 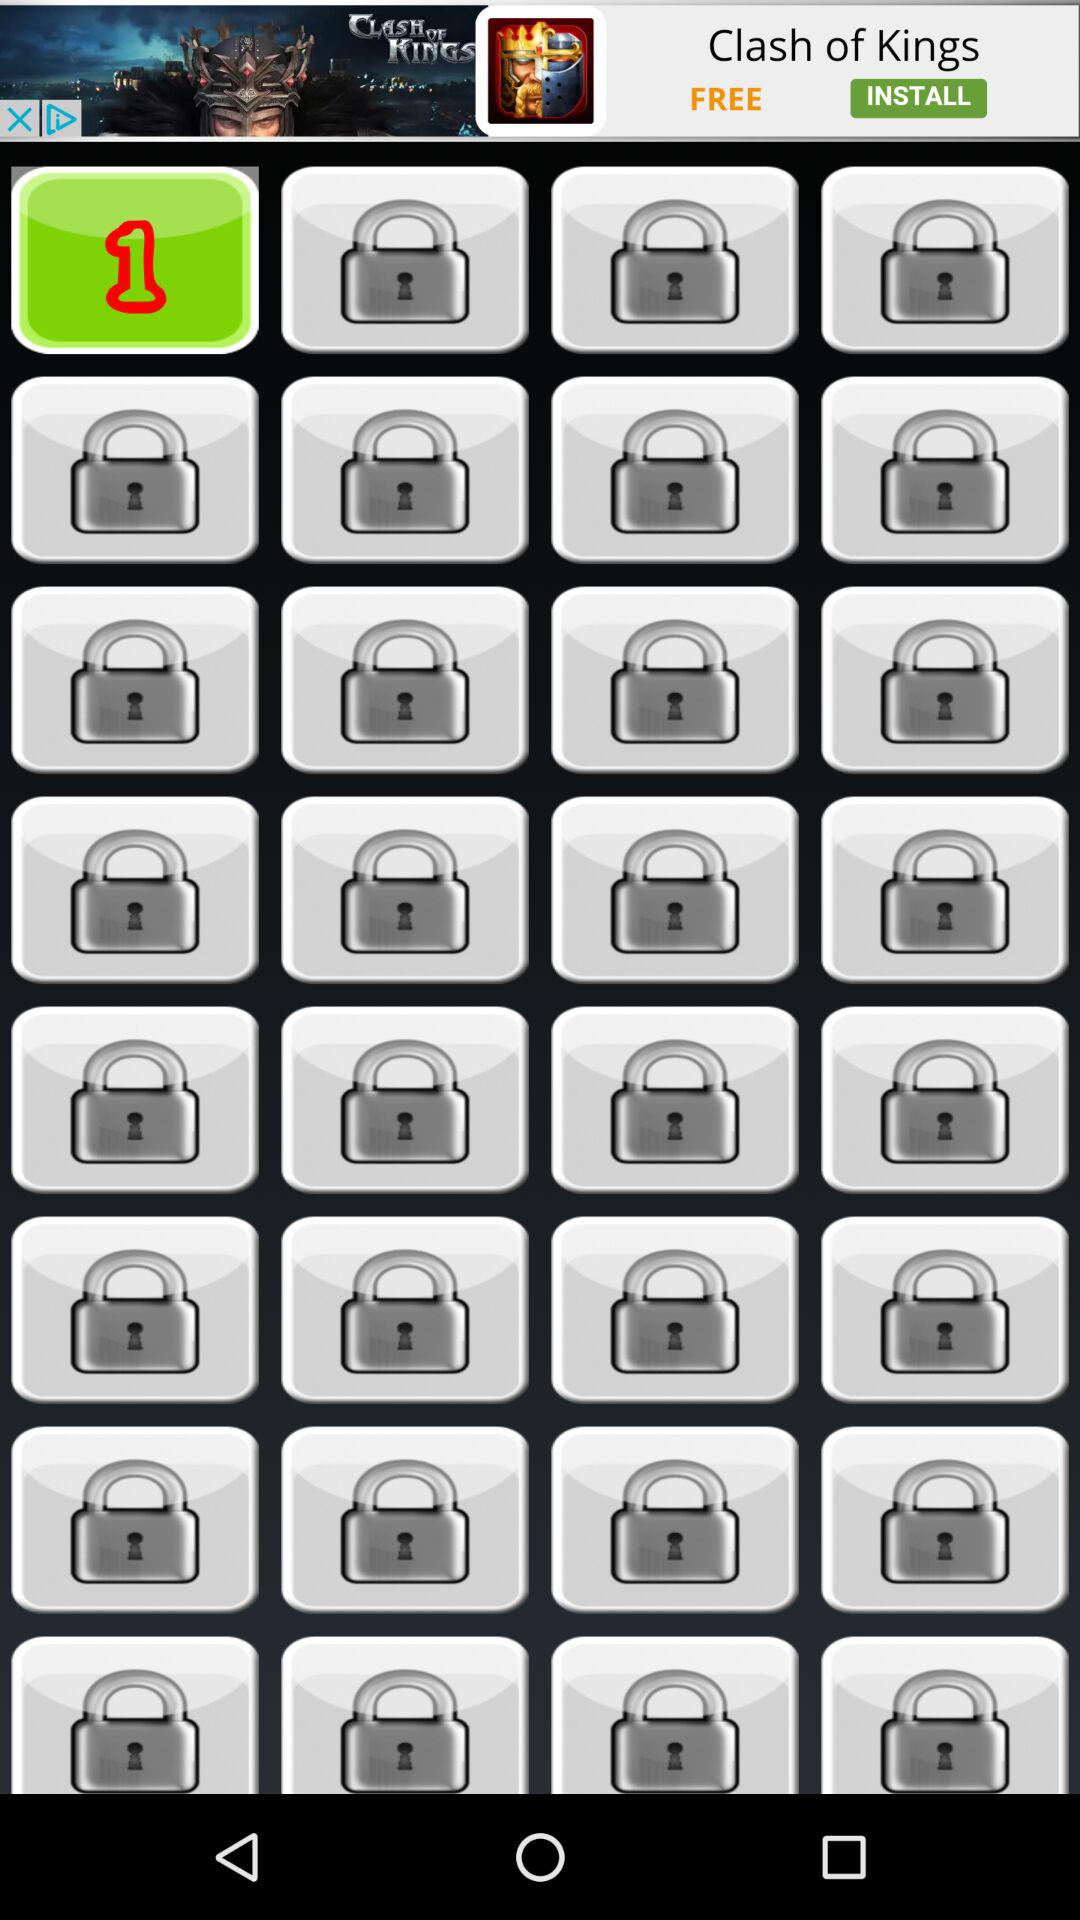 I want to click on button image, so click(x=674, y=1715).